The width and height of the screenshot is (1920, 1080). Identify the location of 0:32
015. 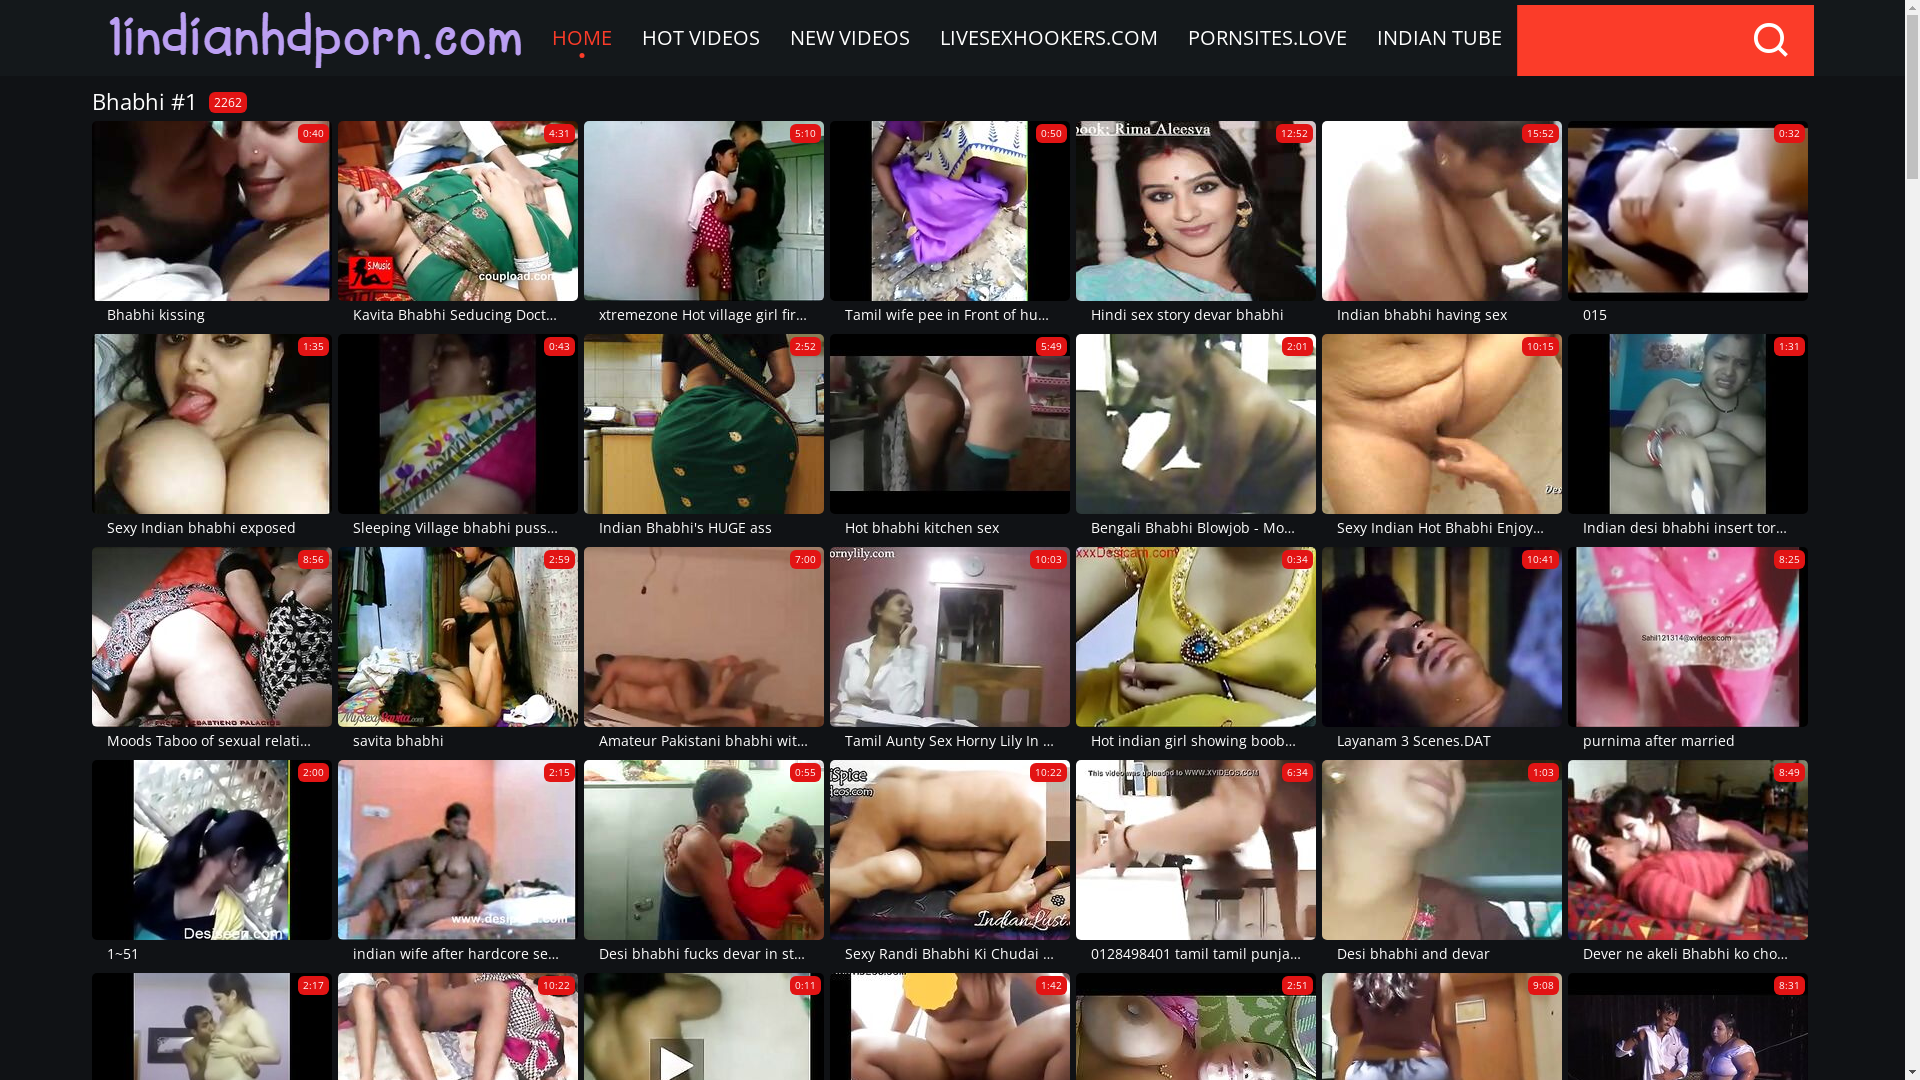
(1688, 224).